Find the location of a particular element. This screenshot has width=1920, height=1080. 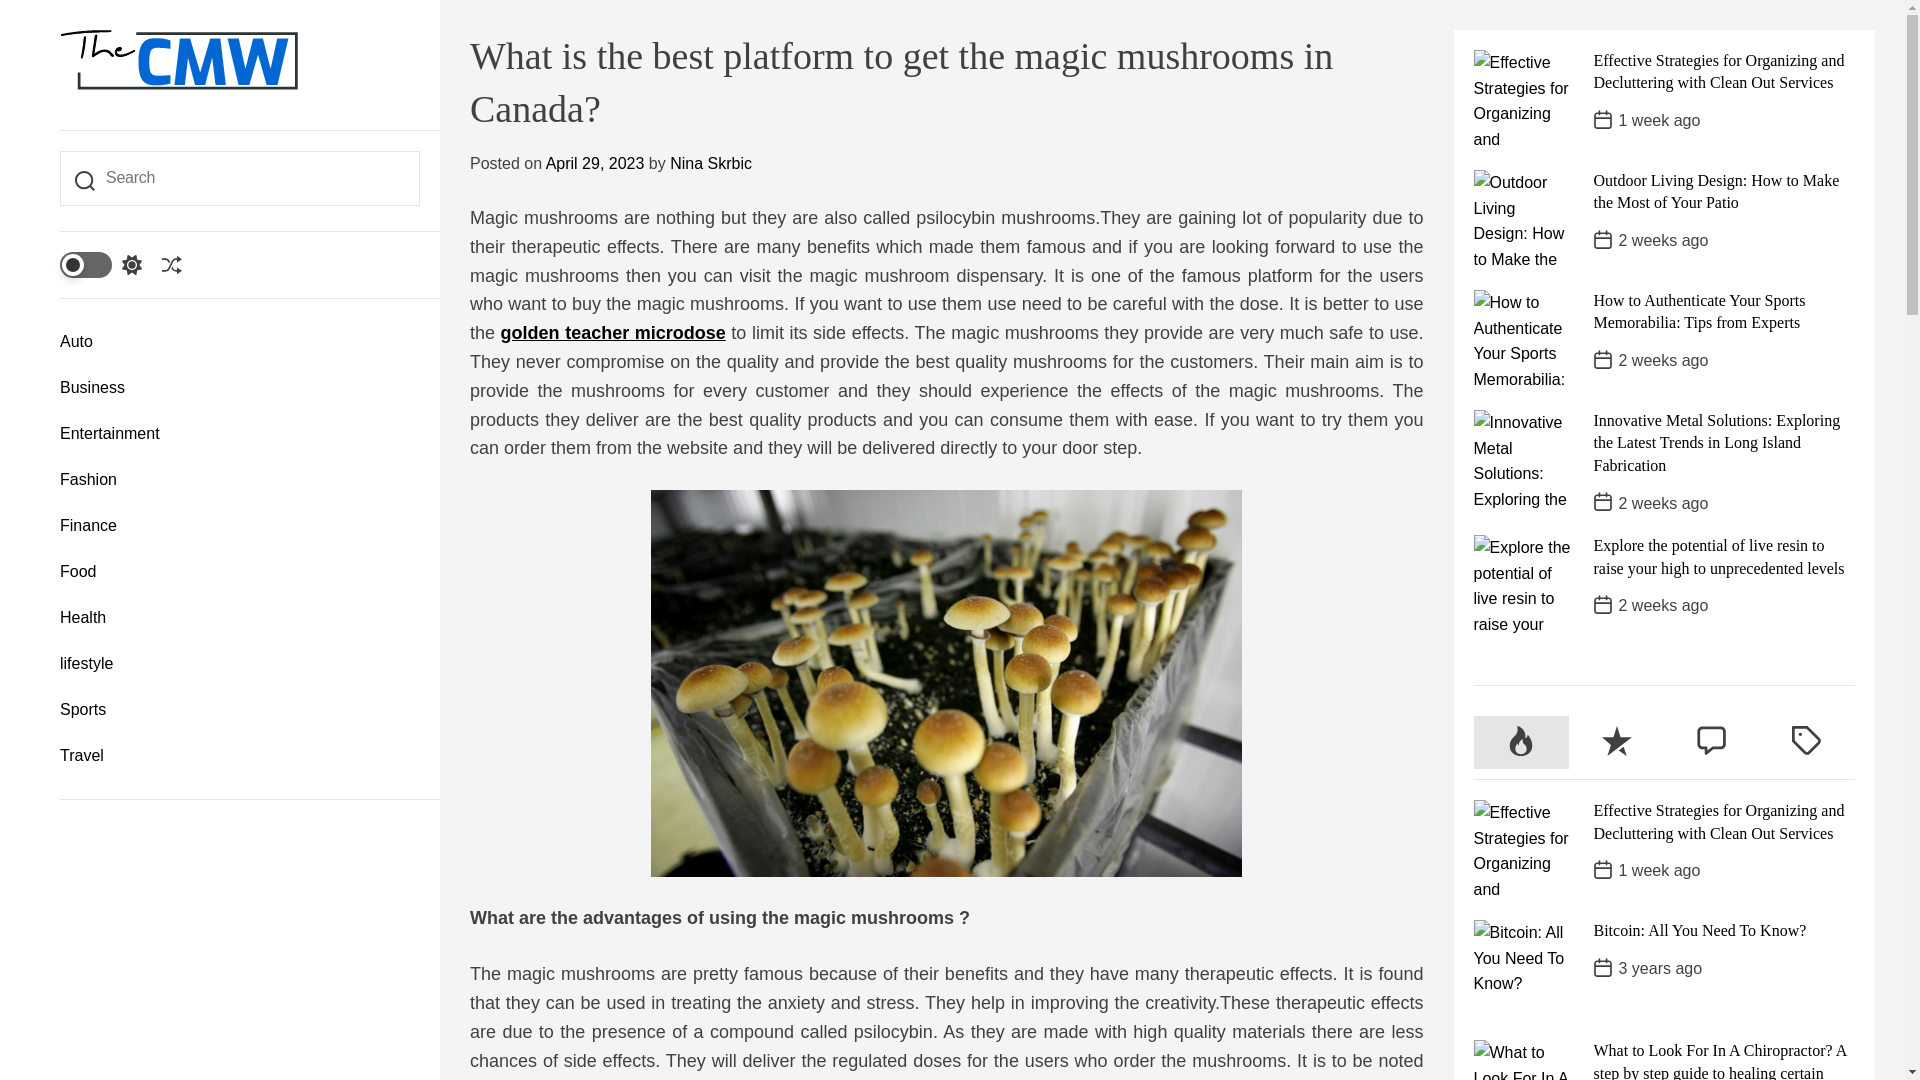

Travel is located at coordinates (240, 756).